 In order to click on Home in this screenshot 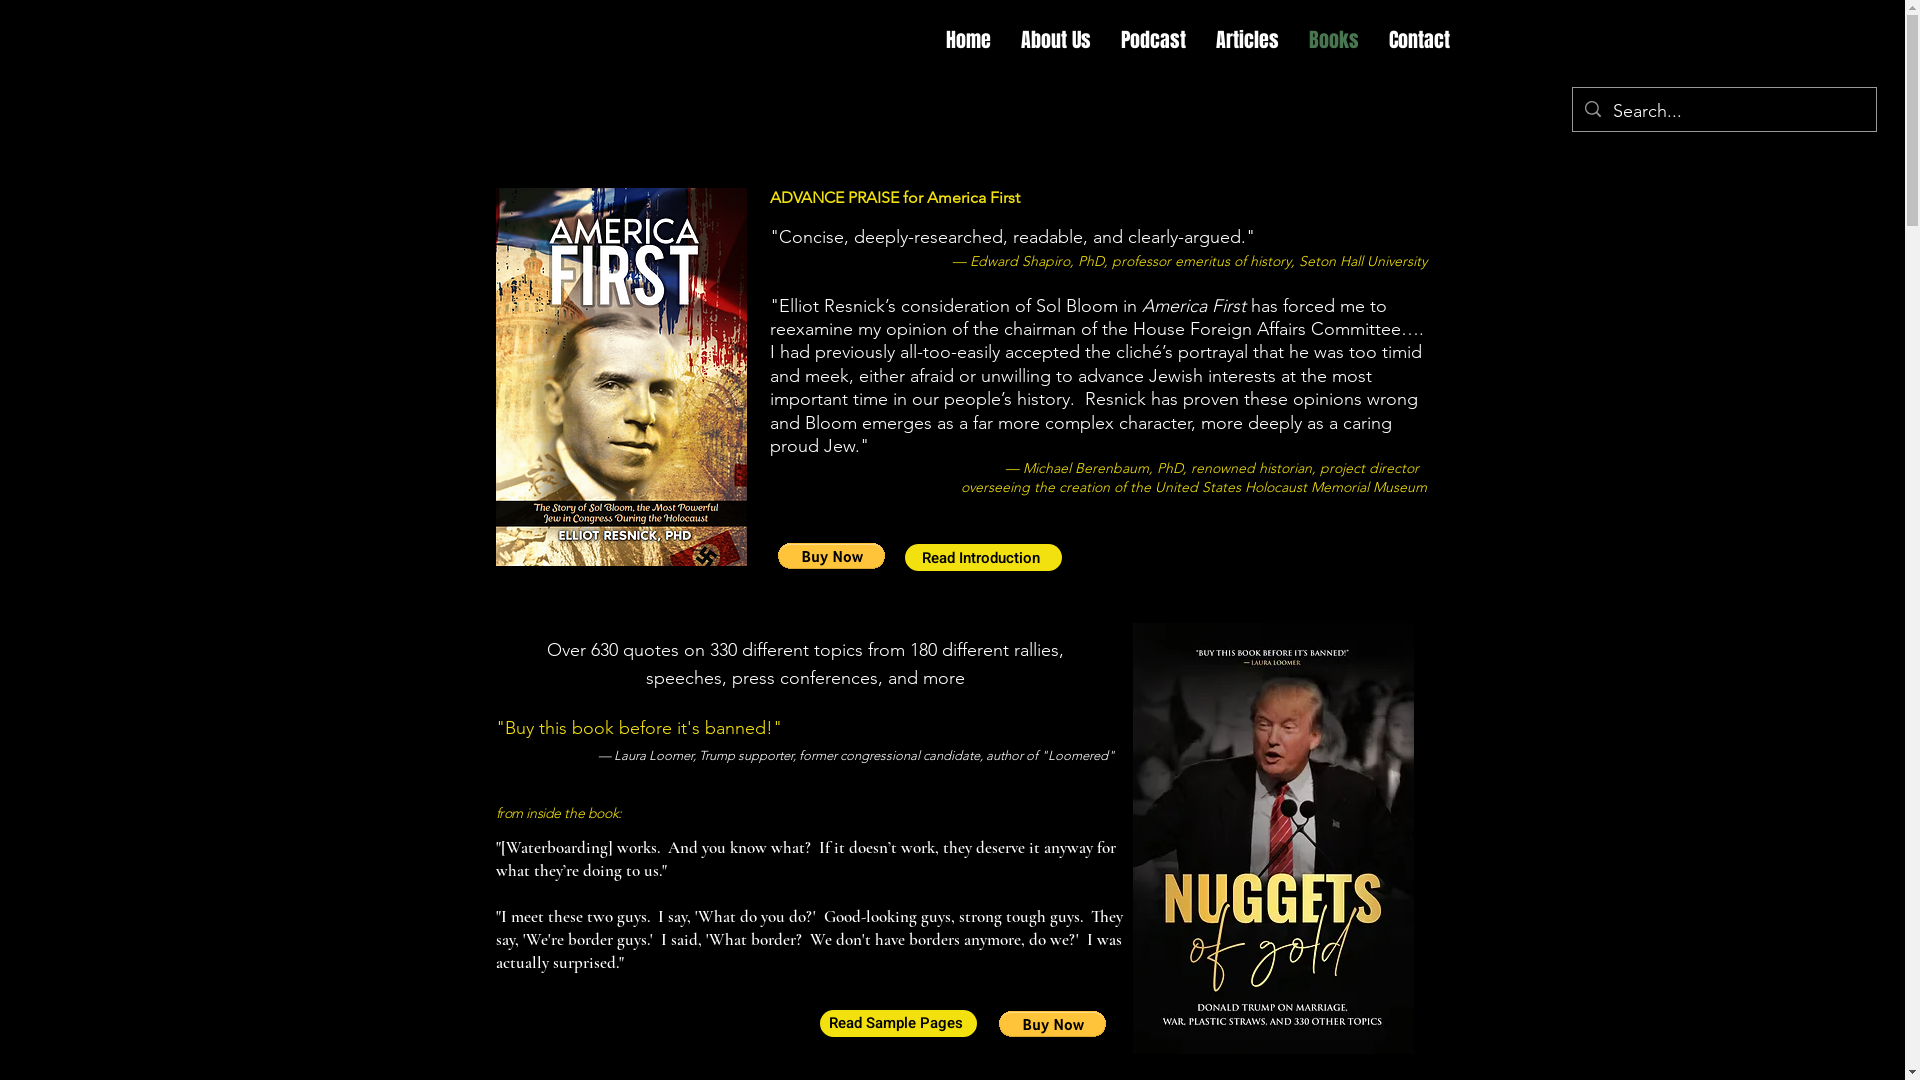, I will do `click(968, 40)`.